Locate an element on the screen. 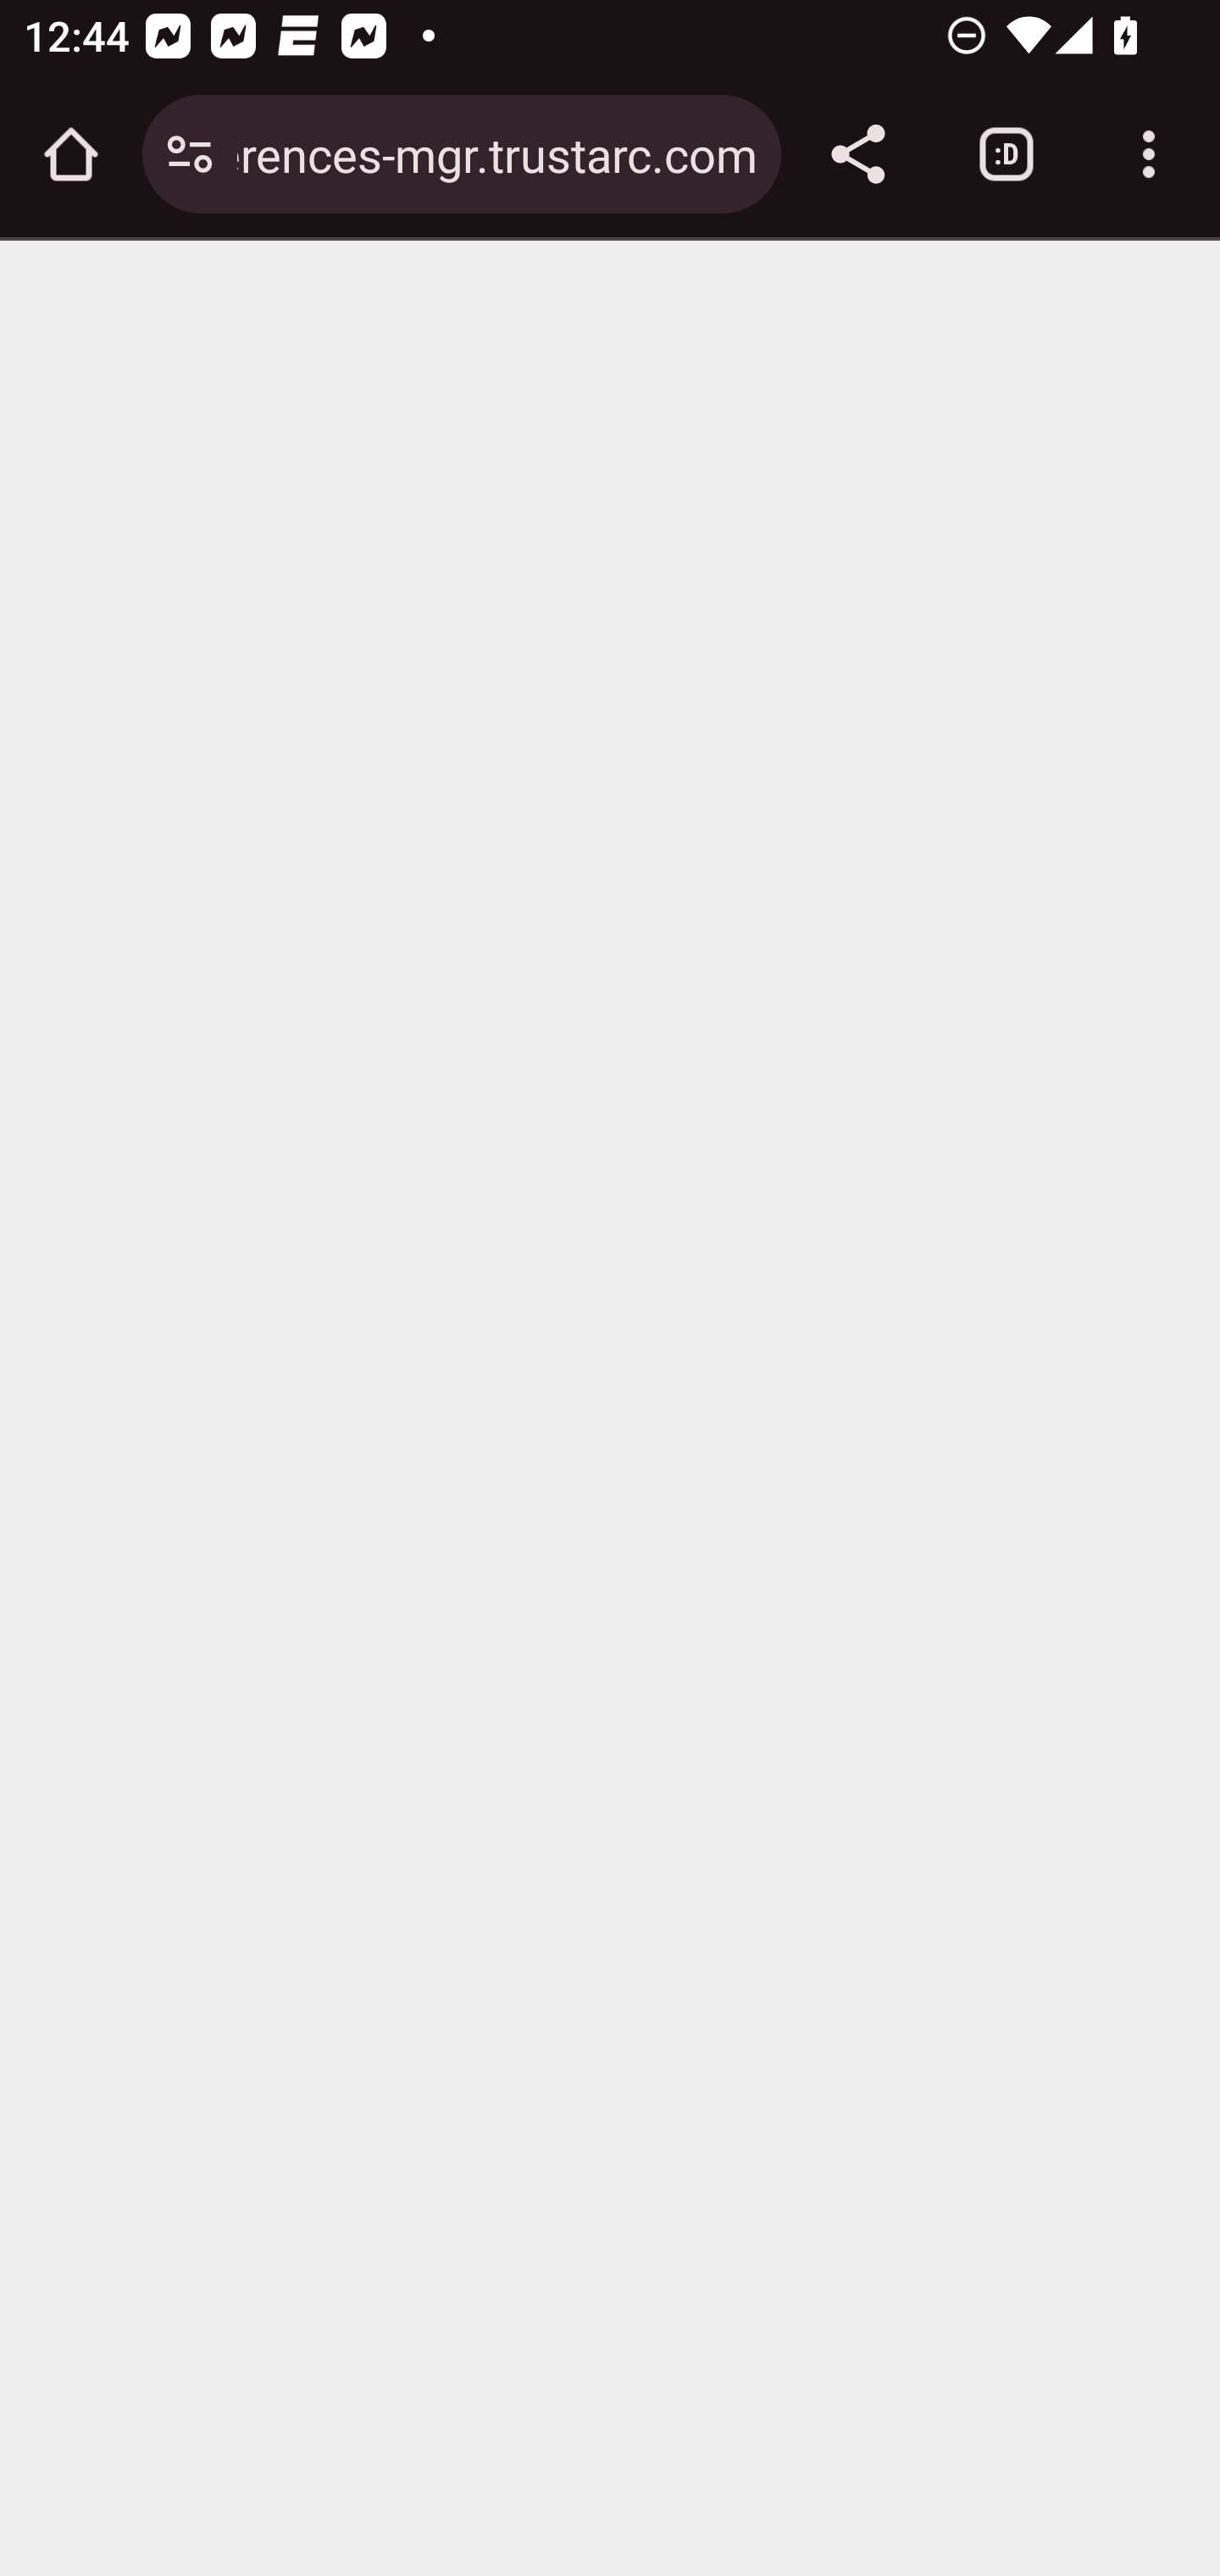 The height and width of the screenshot is (2576, 1220). Open the home page is located at coordinates (71, 154).